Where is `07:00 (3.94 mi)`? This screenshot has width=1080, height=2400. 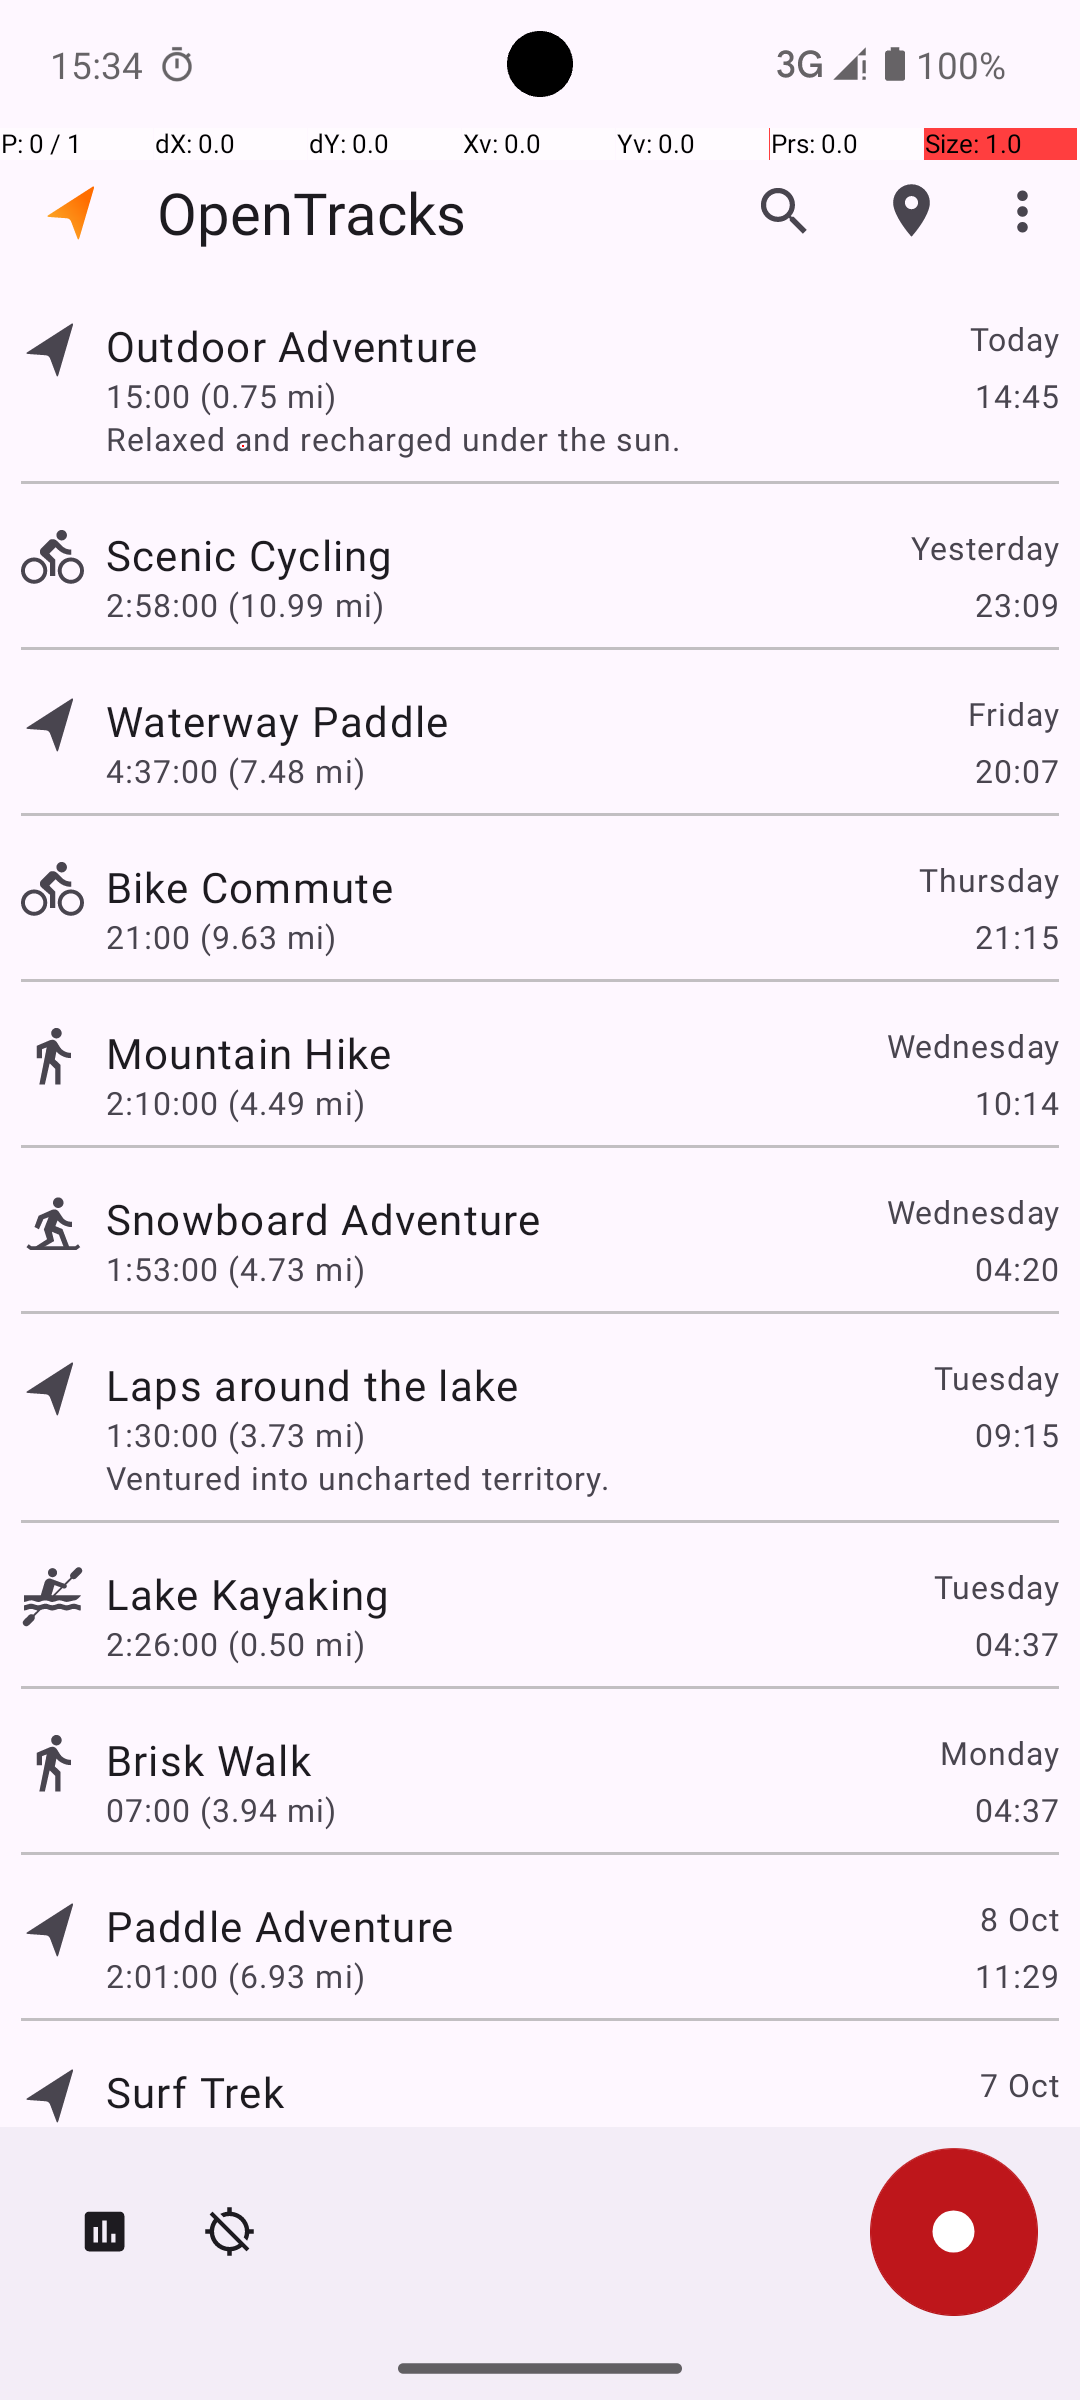
07:00 (3.94 mi) is located at coordinates (221, 1810).